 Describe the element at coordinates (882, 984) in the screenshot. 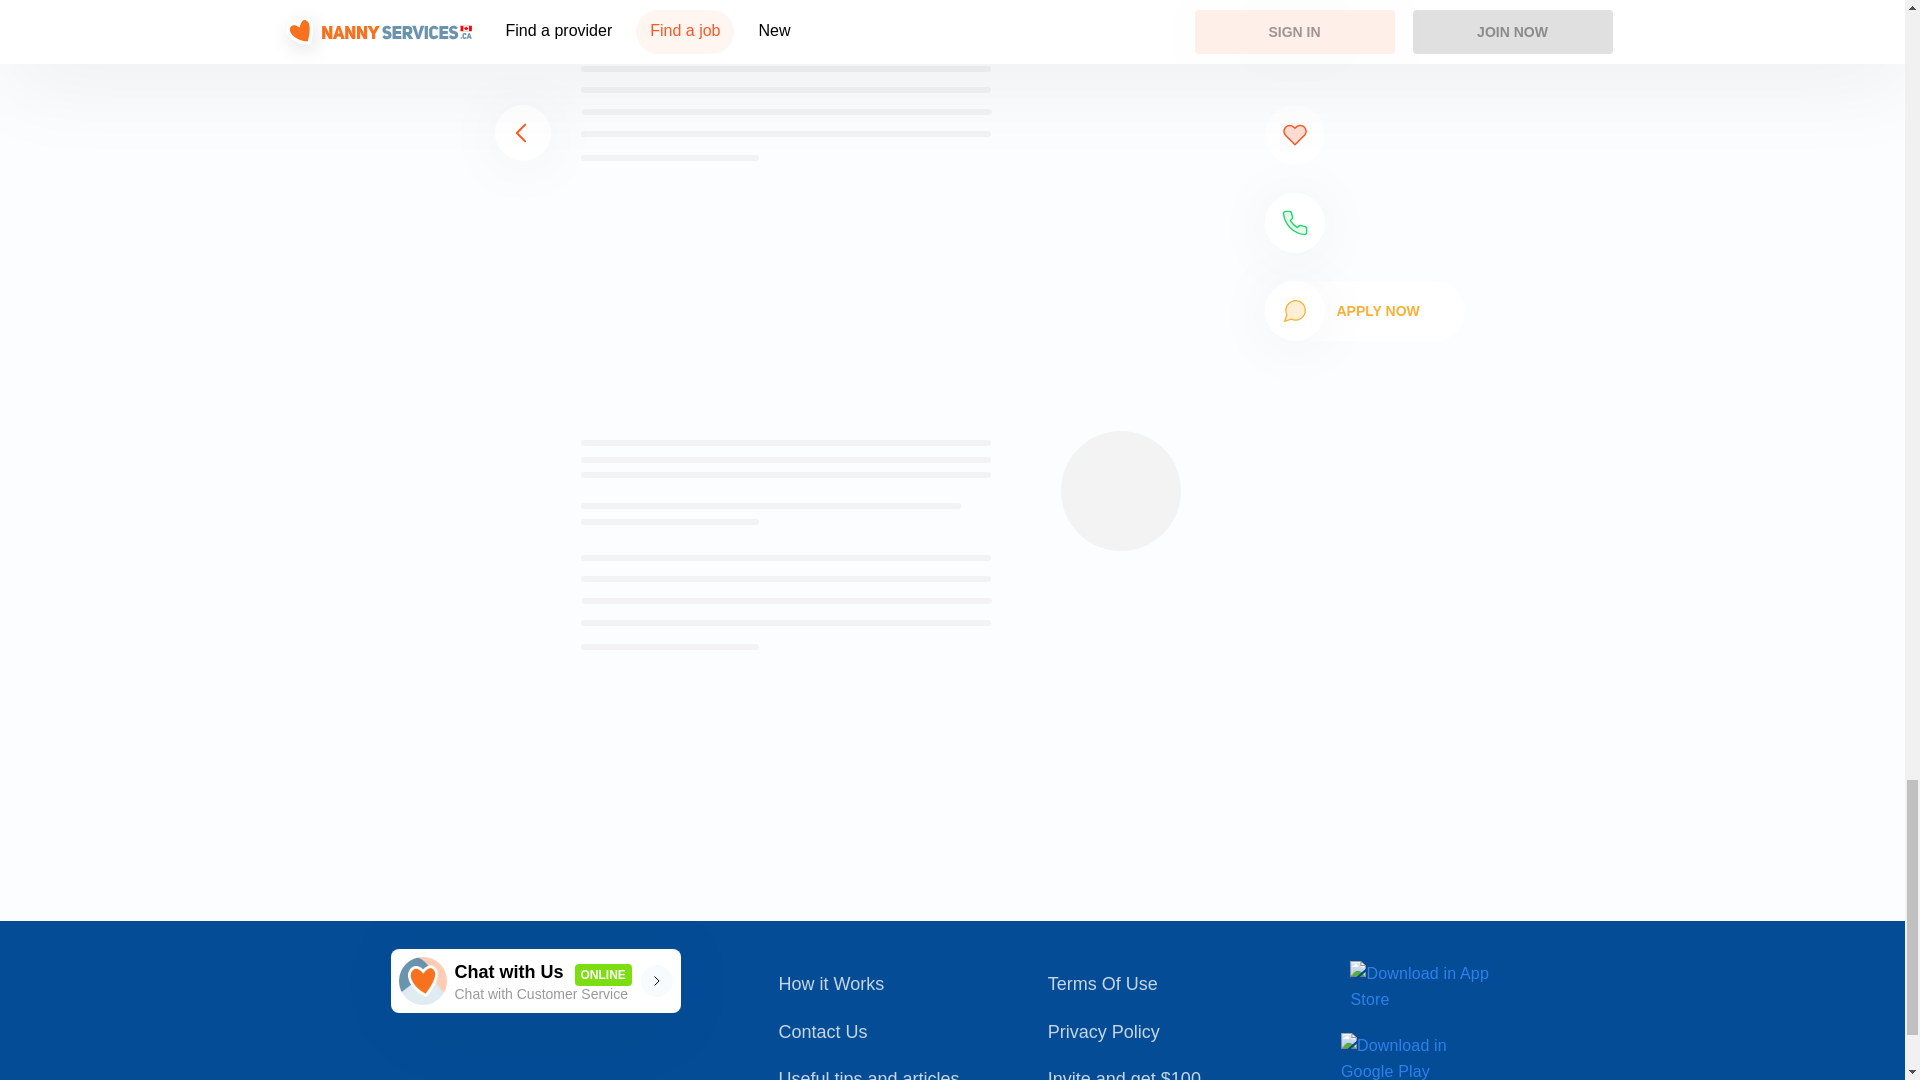

I see `Terms Of Use` at that location.